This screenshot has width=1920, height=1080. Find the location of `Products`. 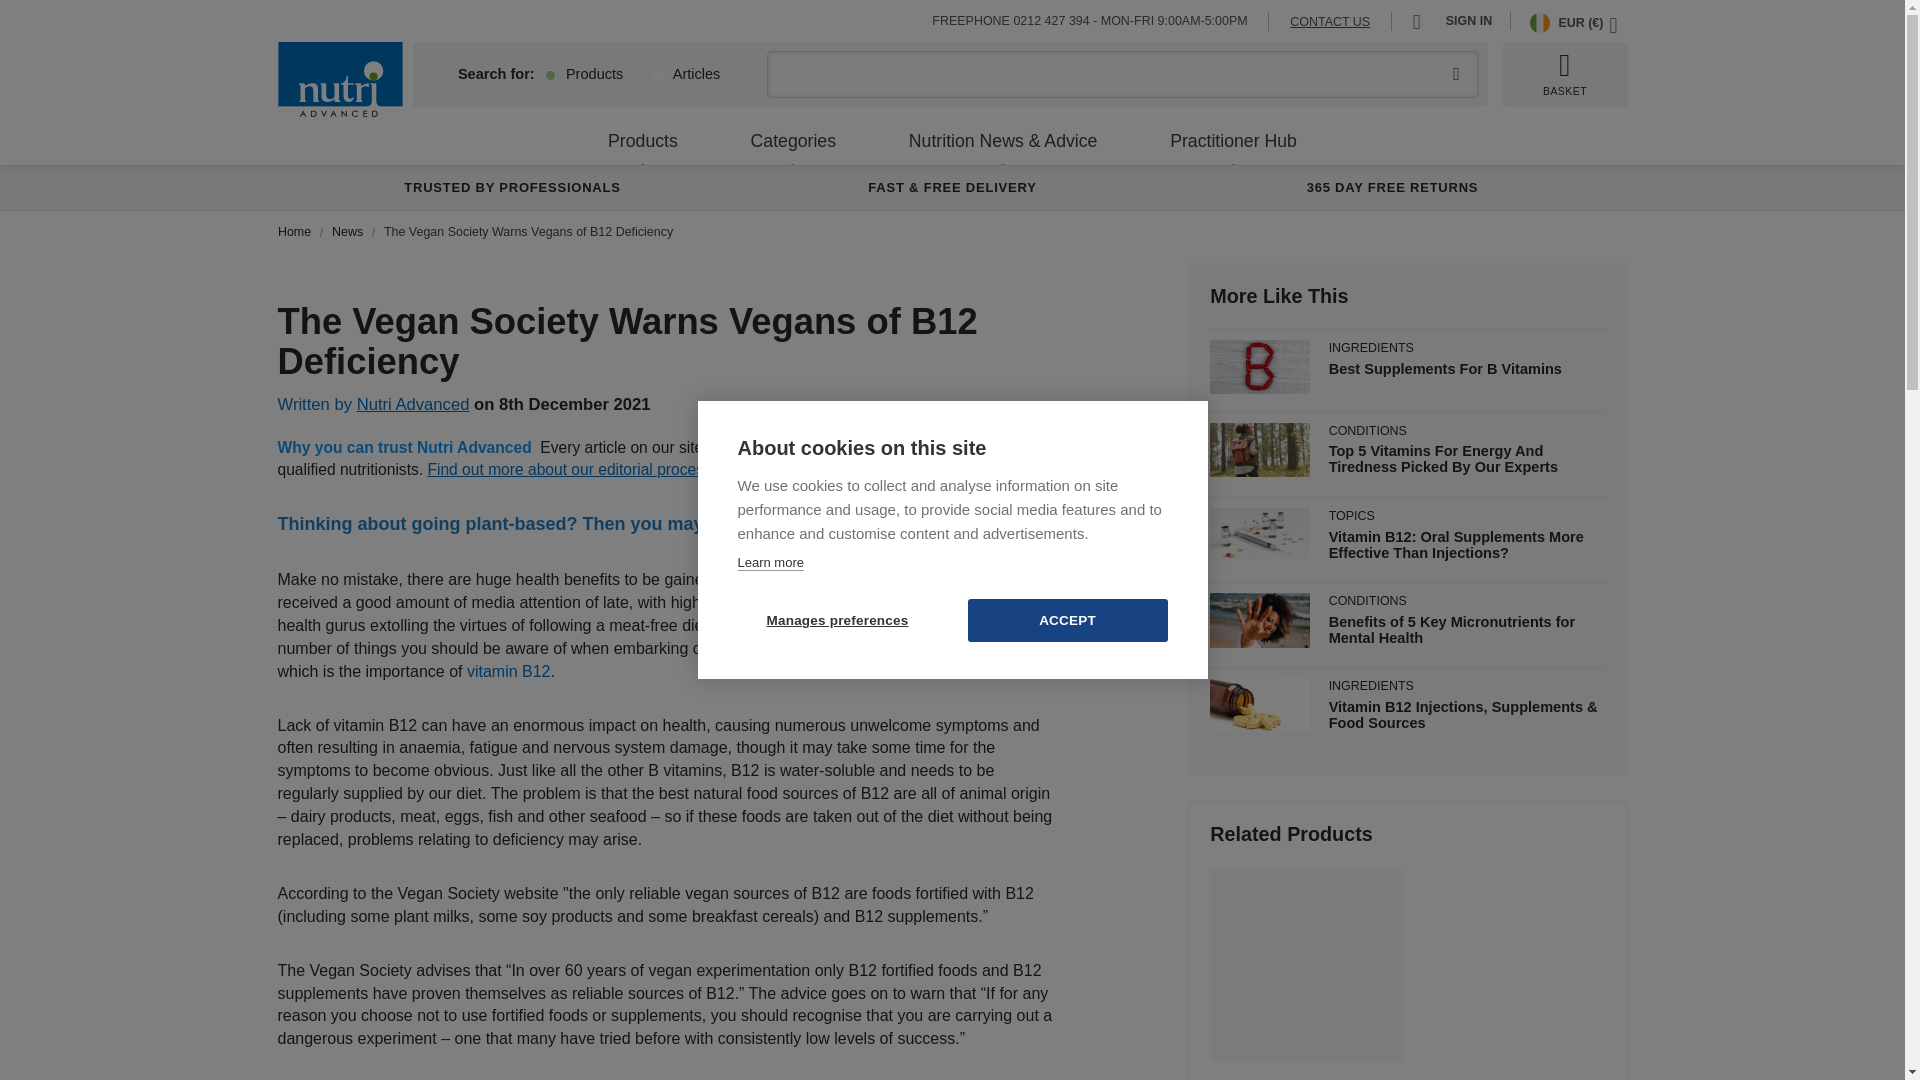

Products is located at coordinates (643, 140).